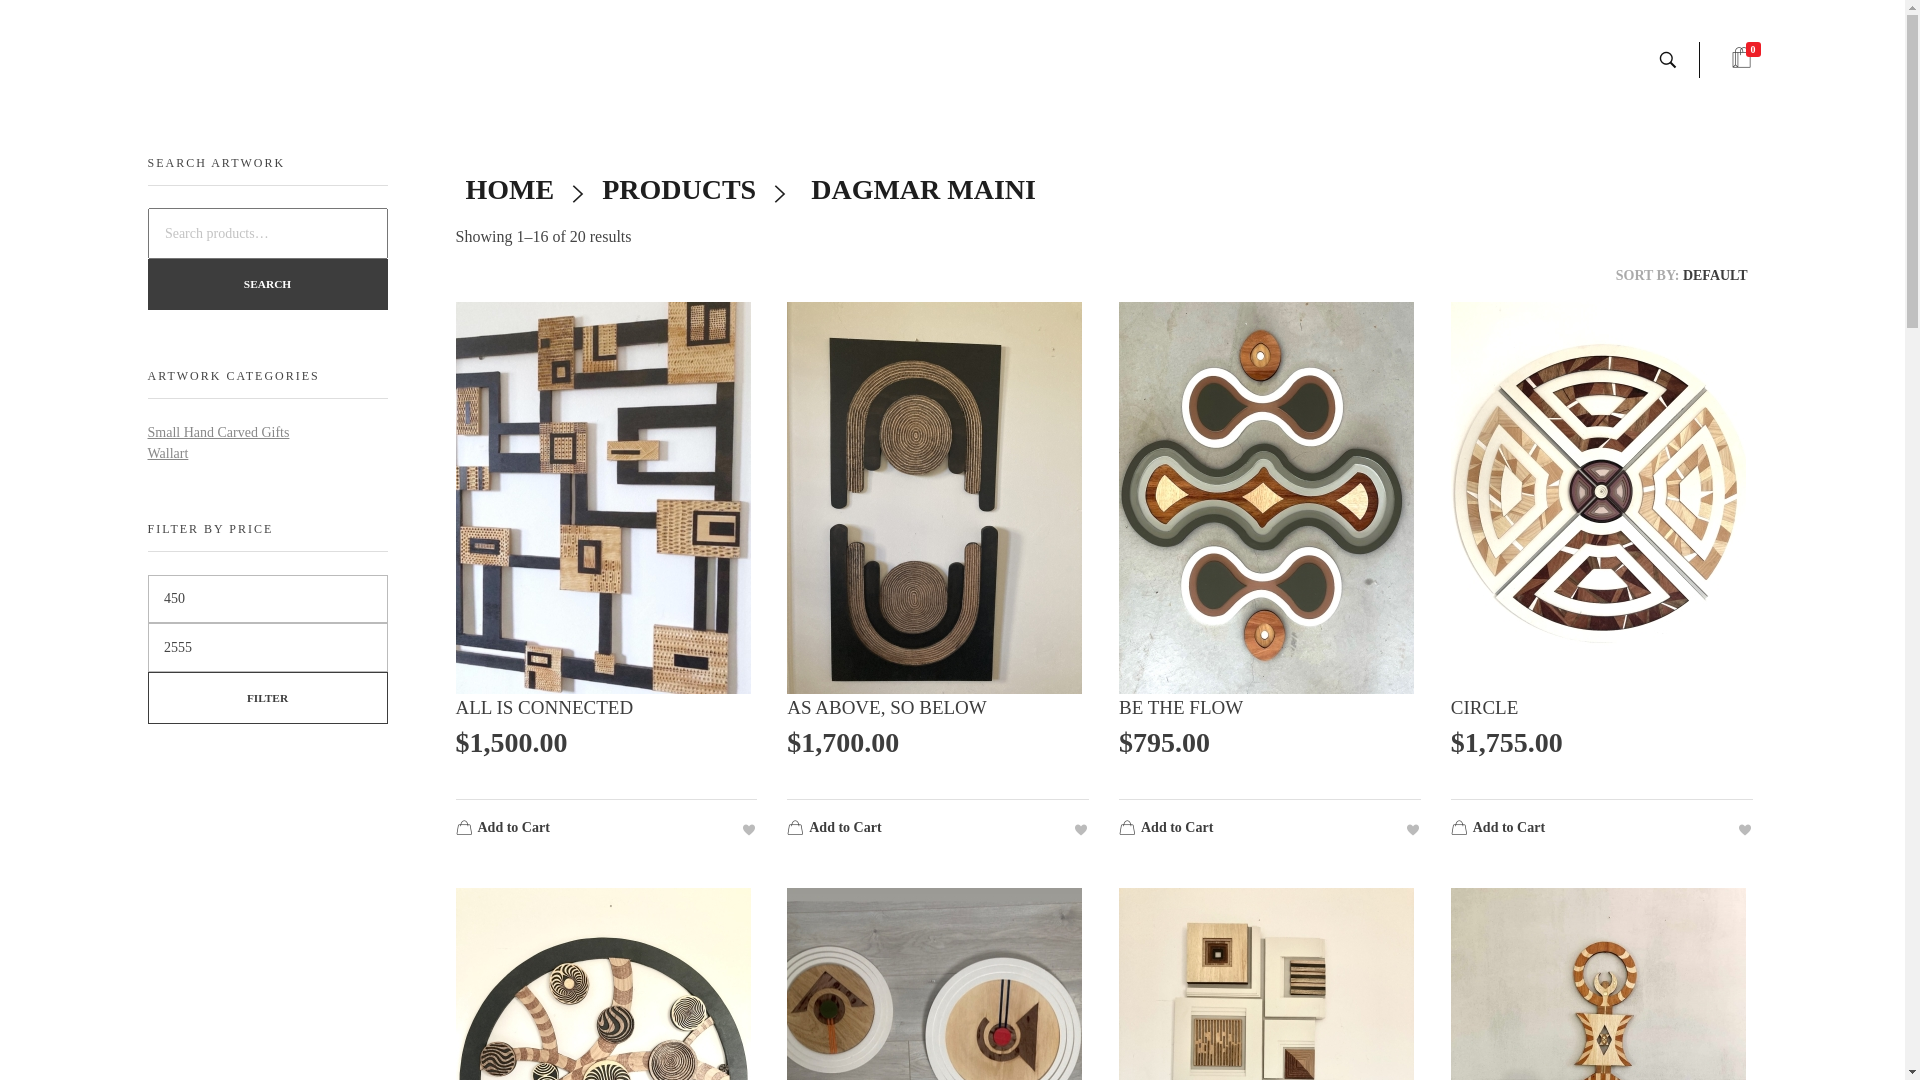 Image resolution: width=1920 pixels, height=1080 pixels. I want to click on SEARCH, so click(268, 284).